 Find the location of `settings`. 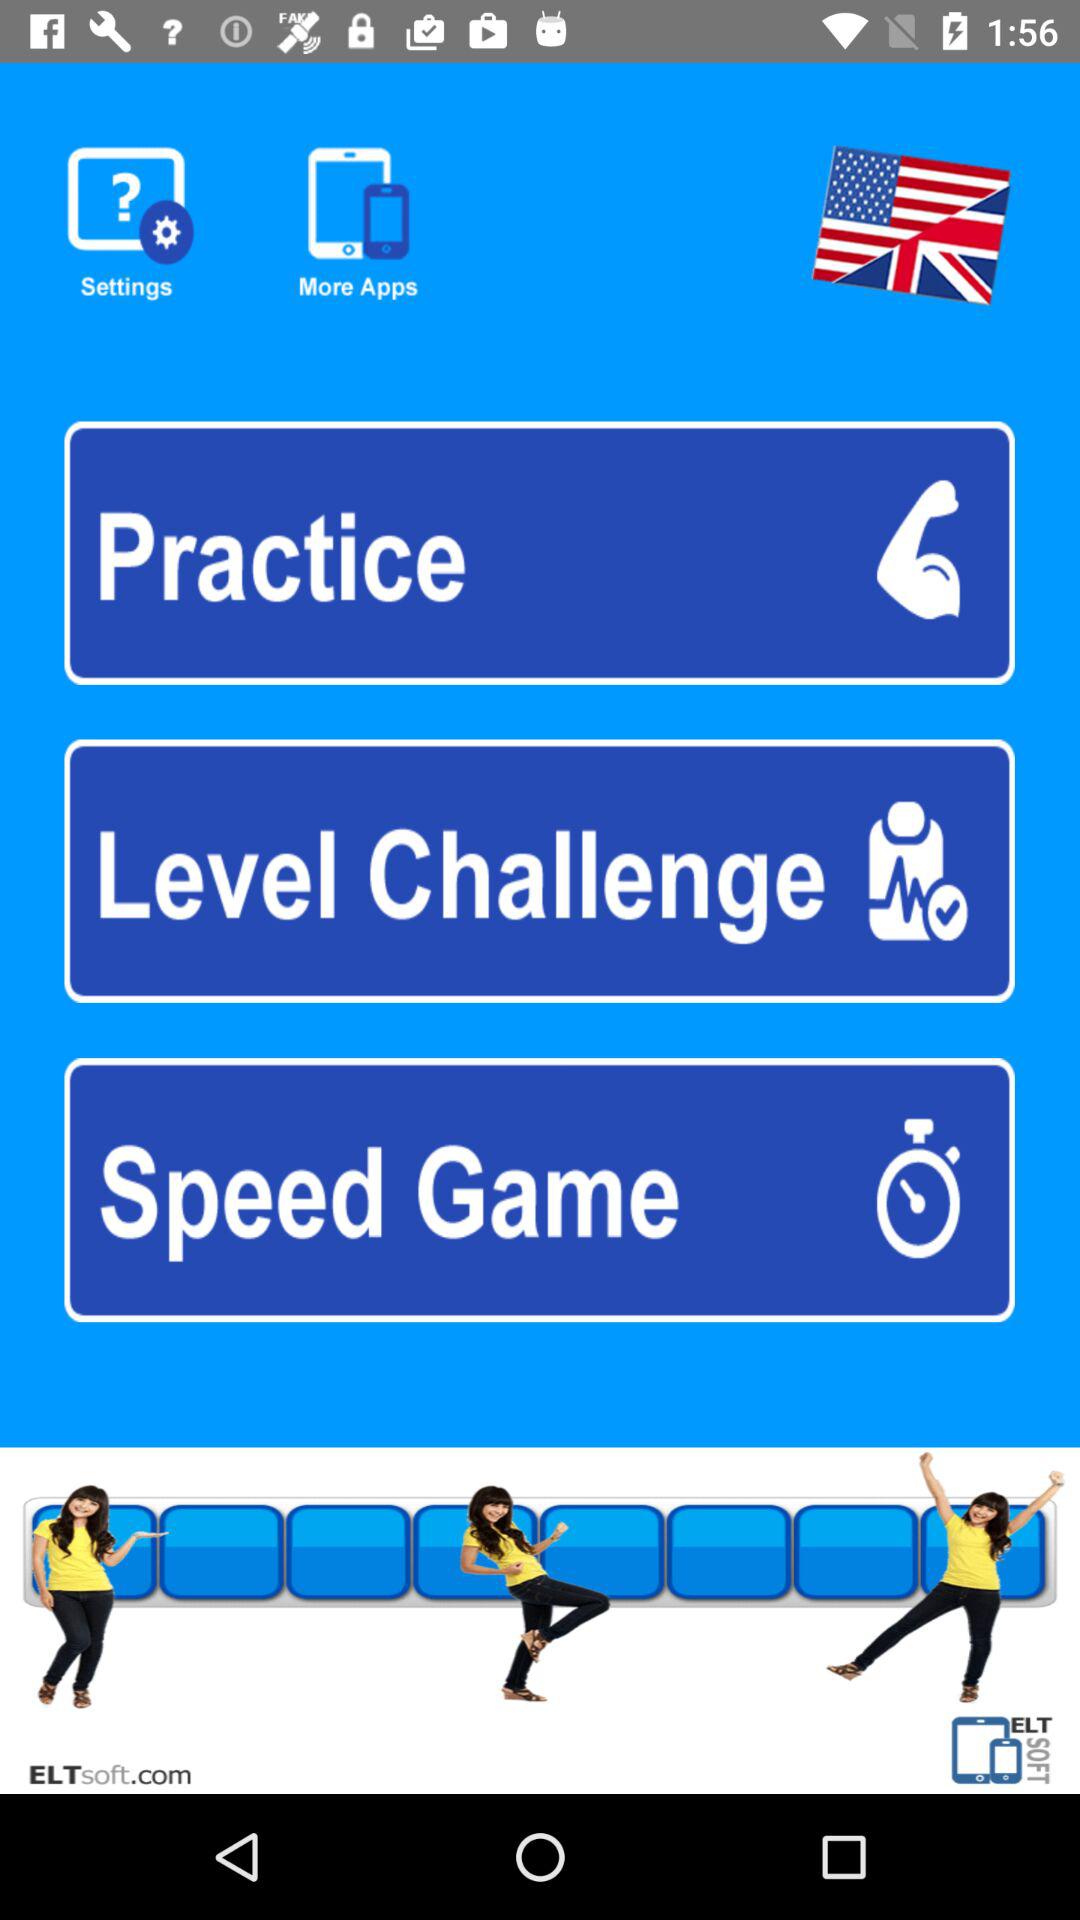

settings is located at coordinates (130, 224).